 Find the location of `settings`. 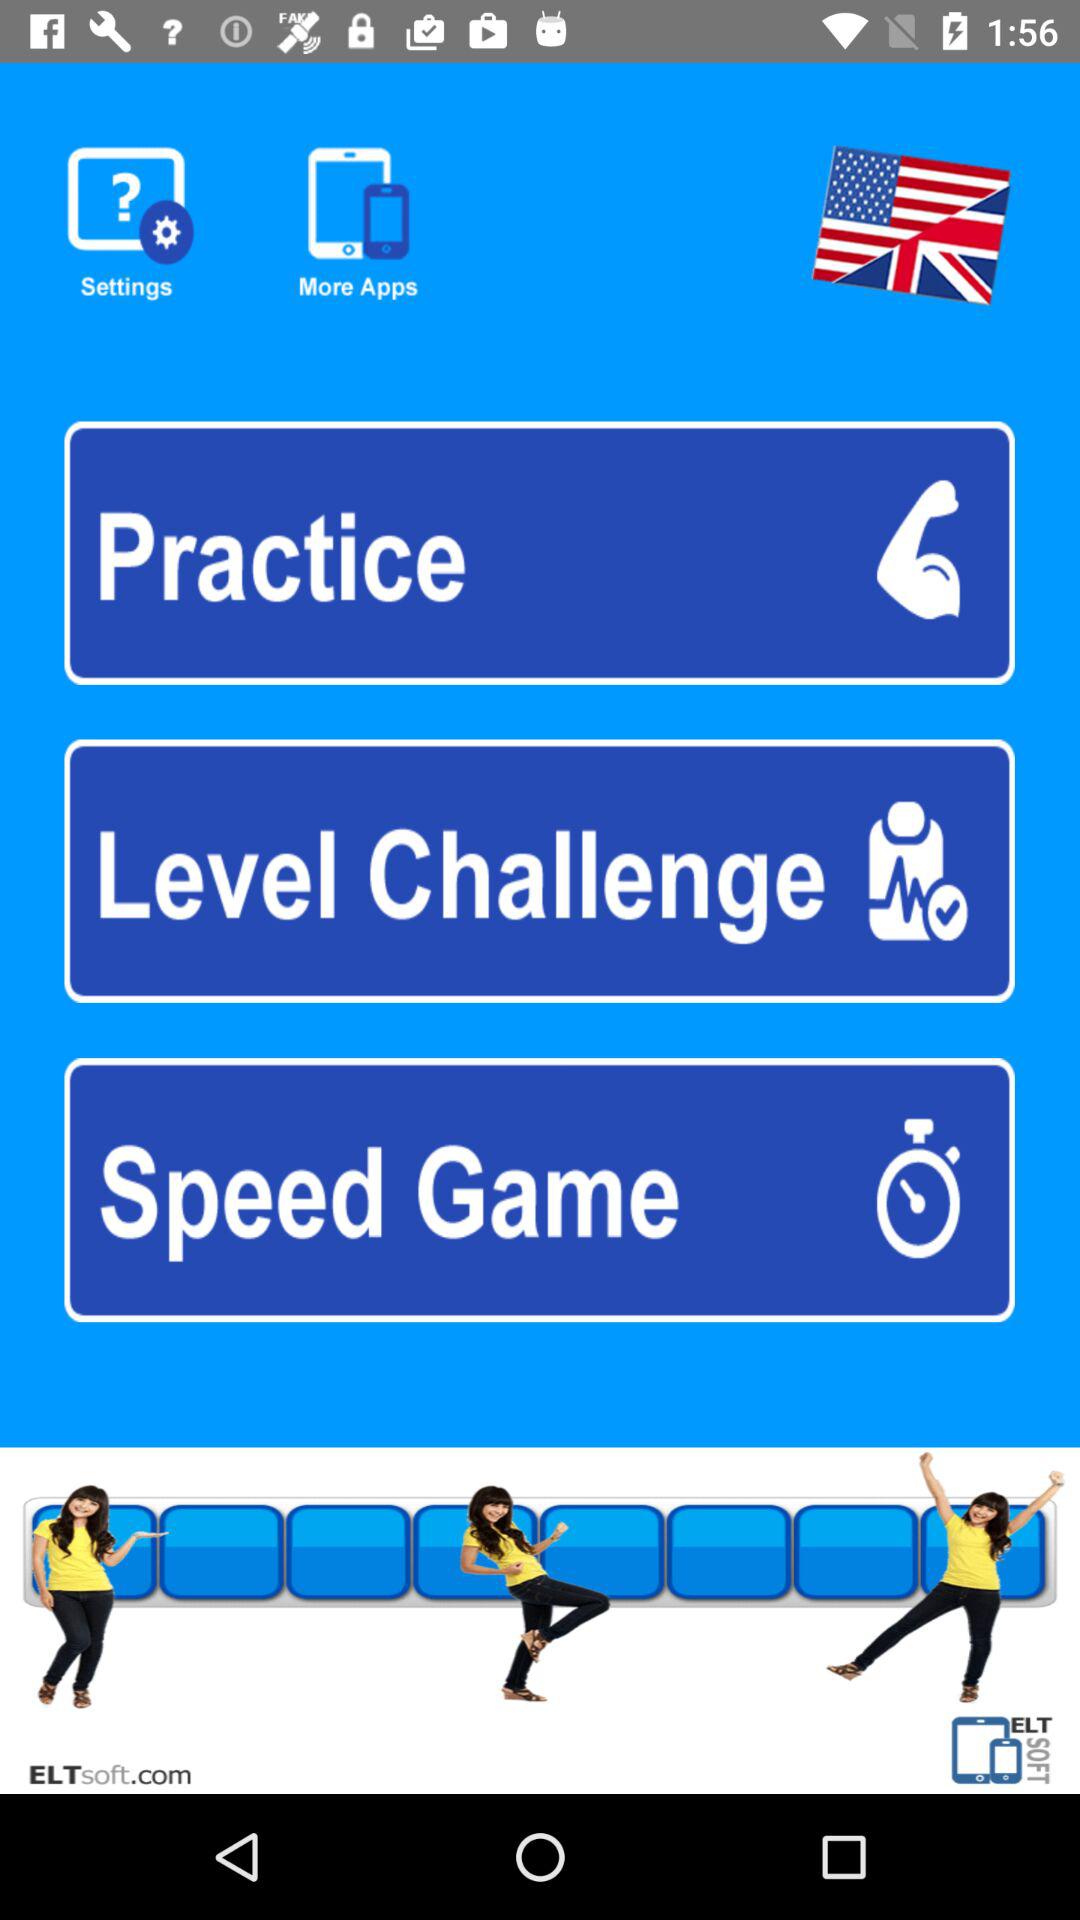

settings is located at coordinates (130, 224).